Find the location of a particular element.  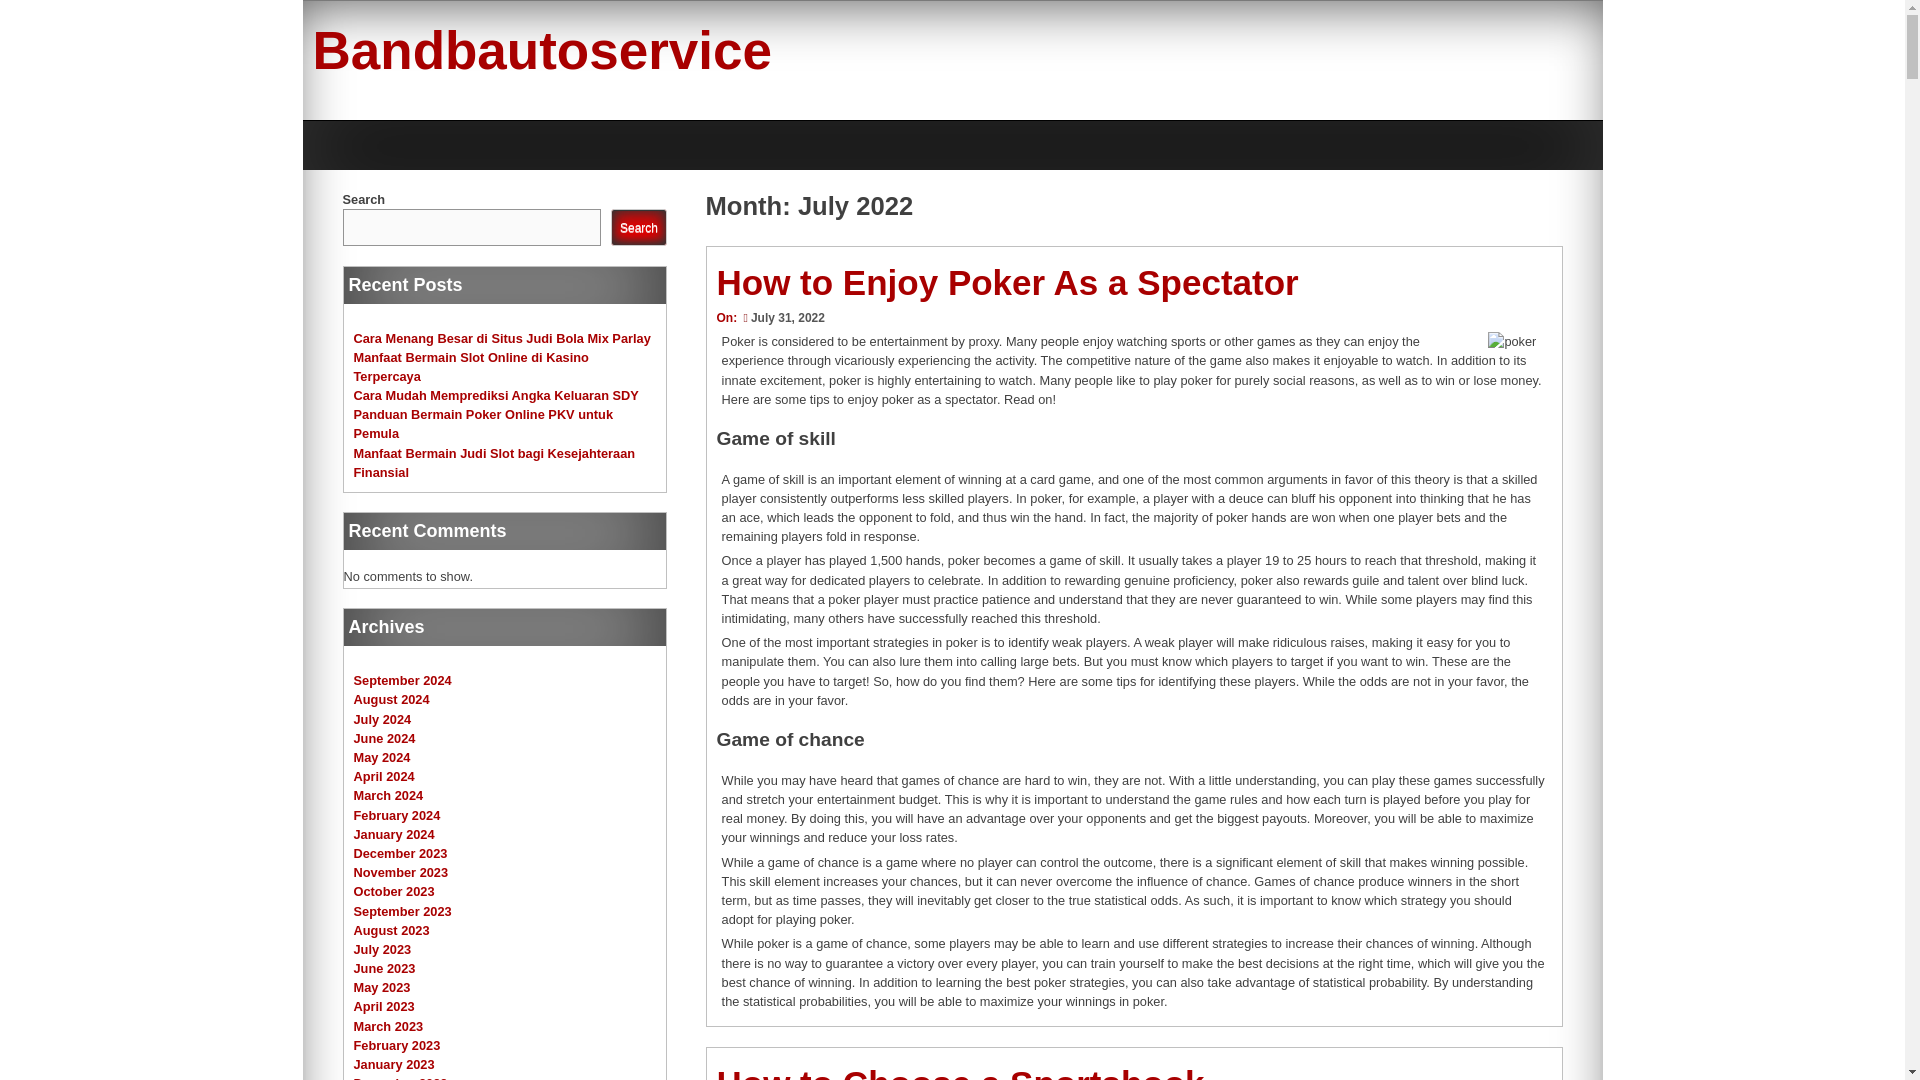

Bandbautoservice is located at coordinates (541, 50).